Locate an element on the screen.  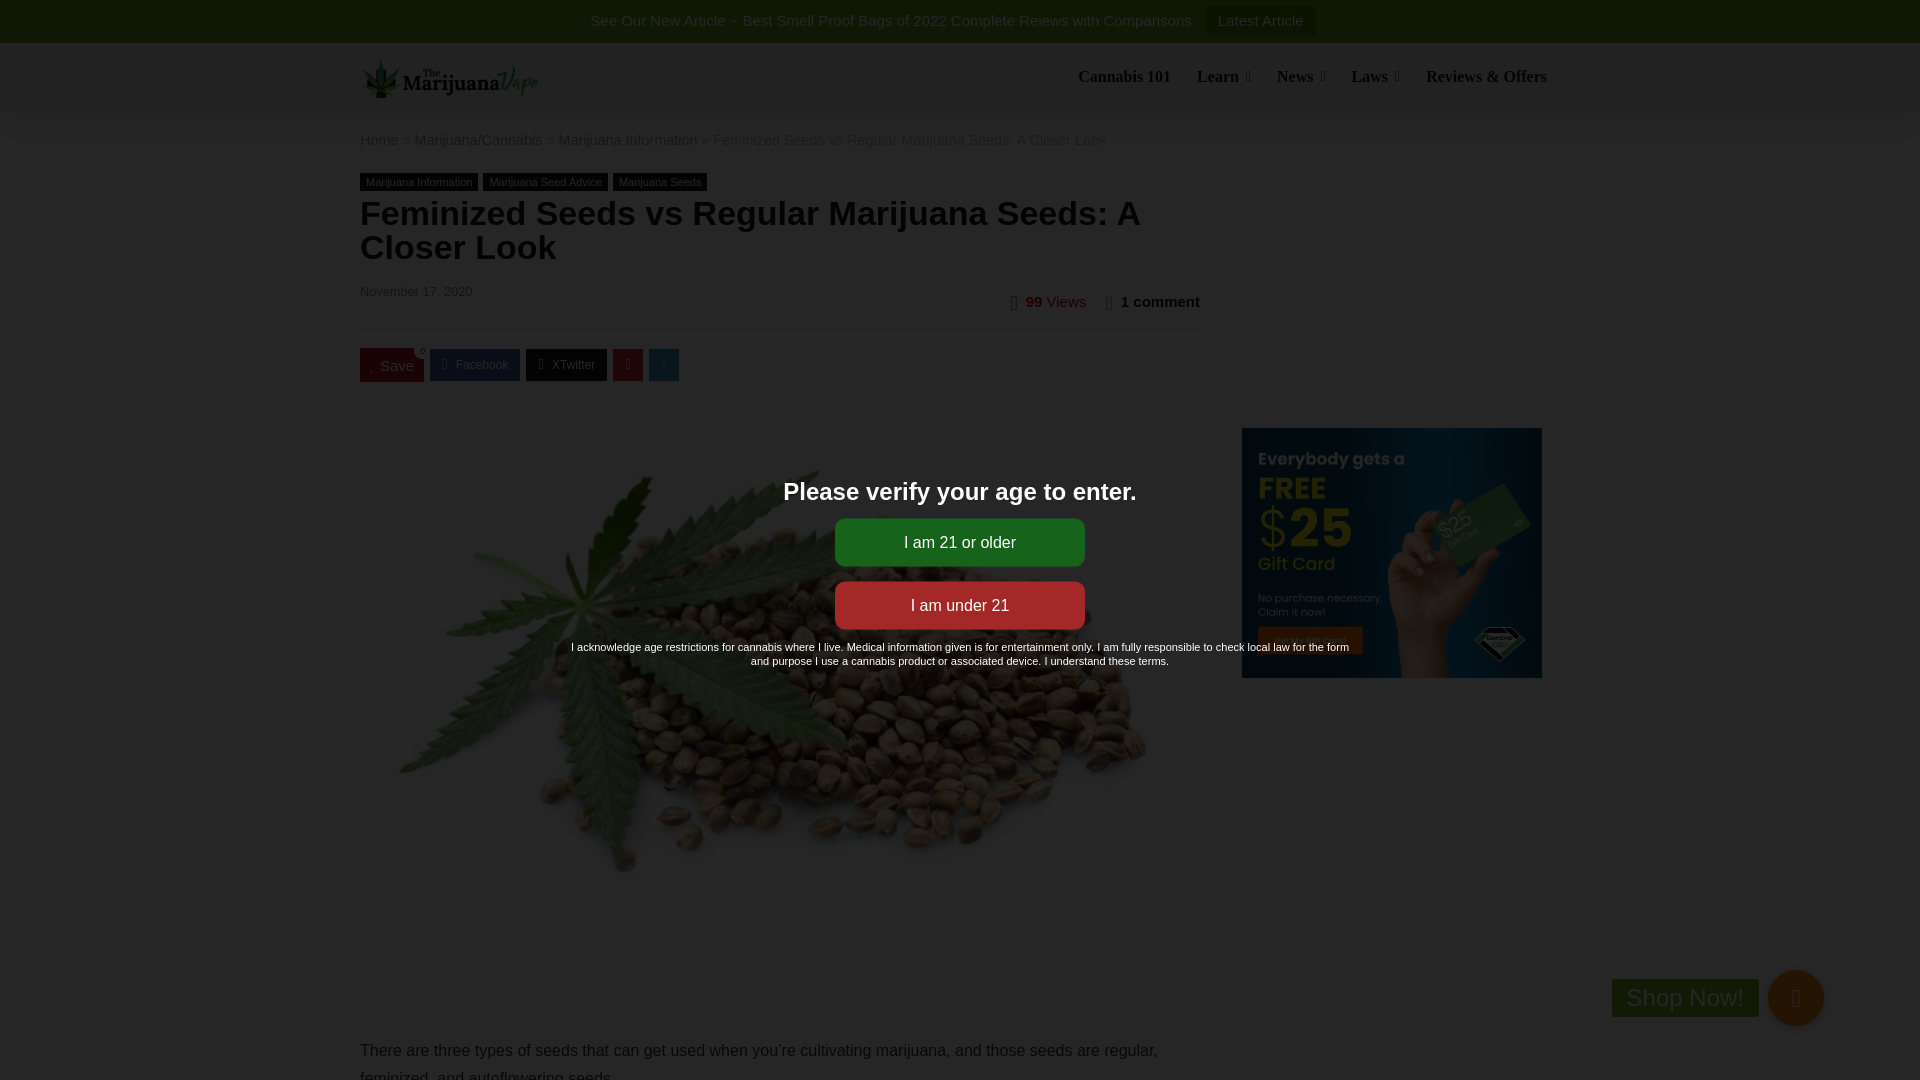
View all posts in Marijuana Seed Advice is located at coordinates (546, 182).